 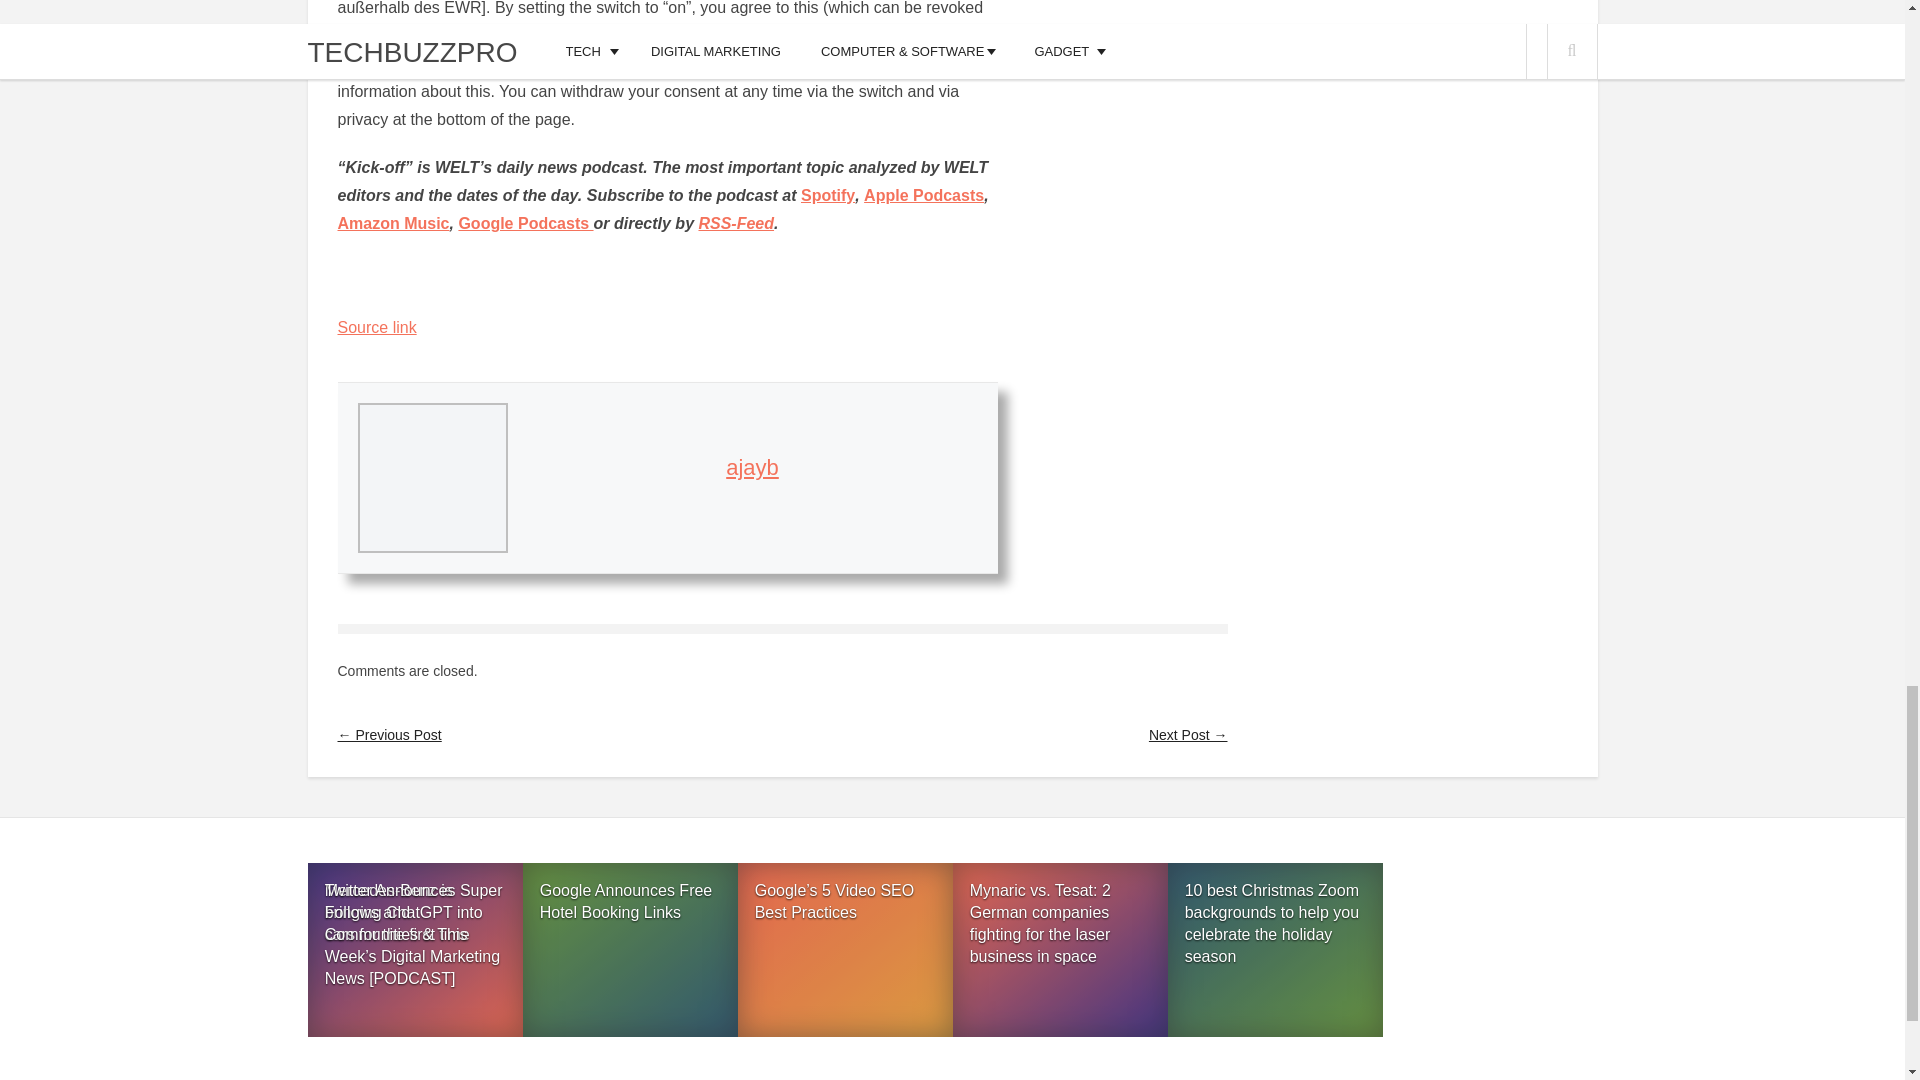 I want to click on Spotify, so click(x=827, y=195).